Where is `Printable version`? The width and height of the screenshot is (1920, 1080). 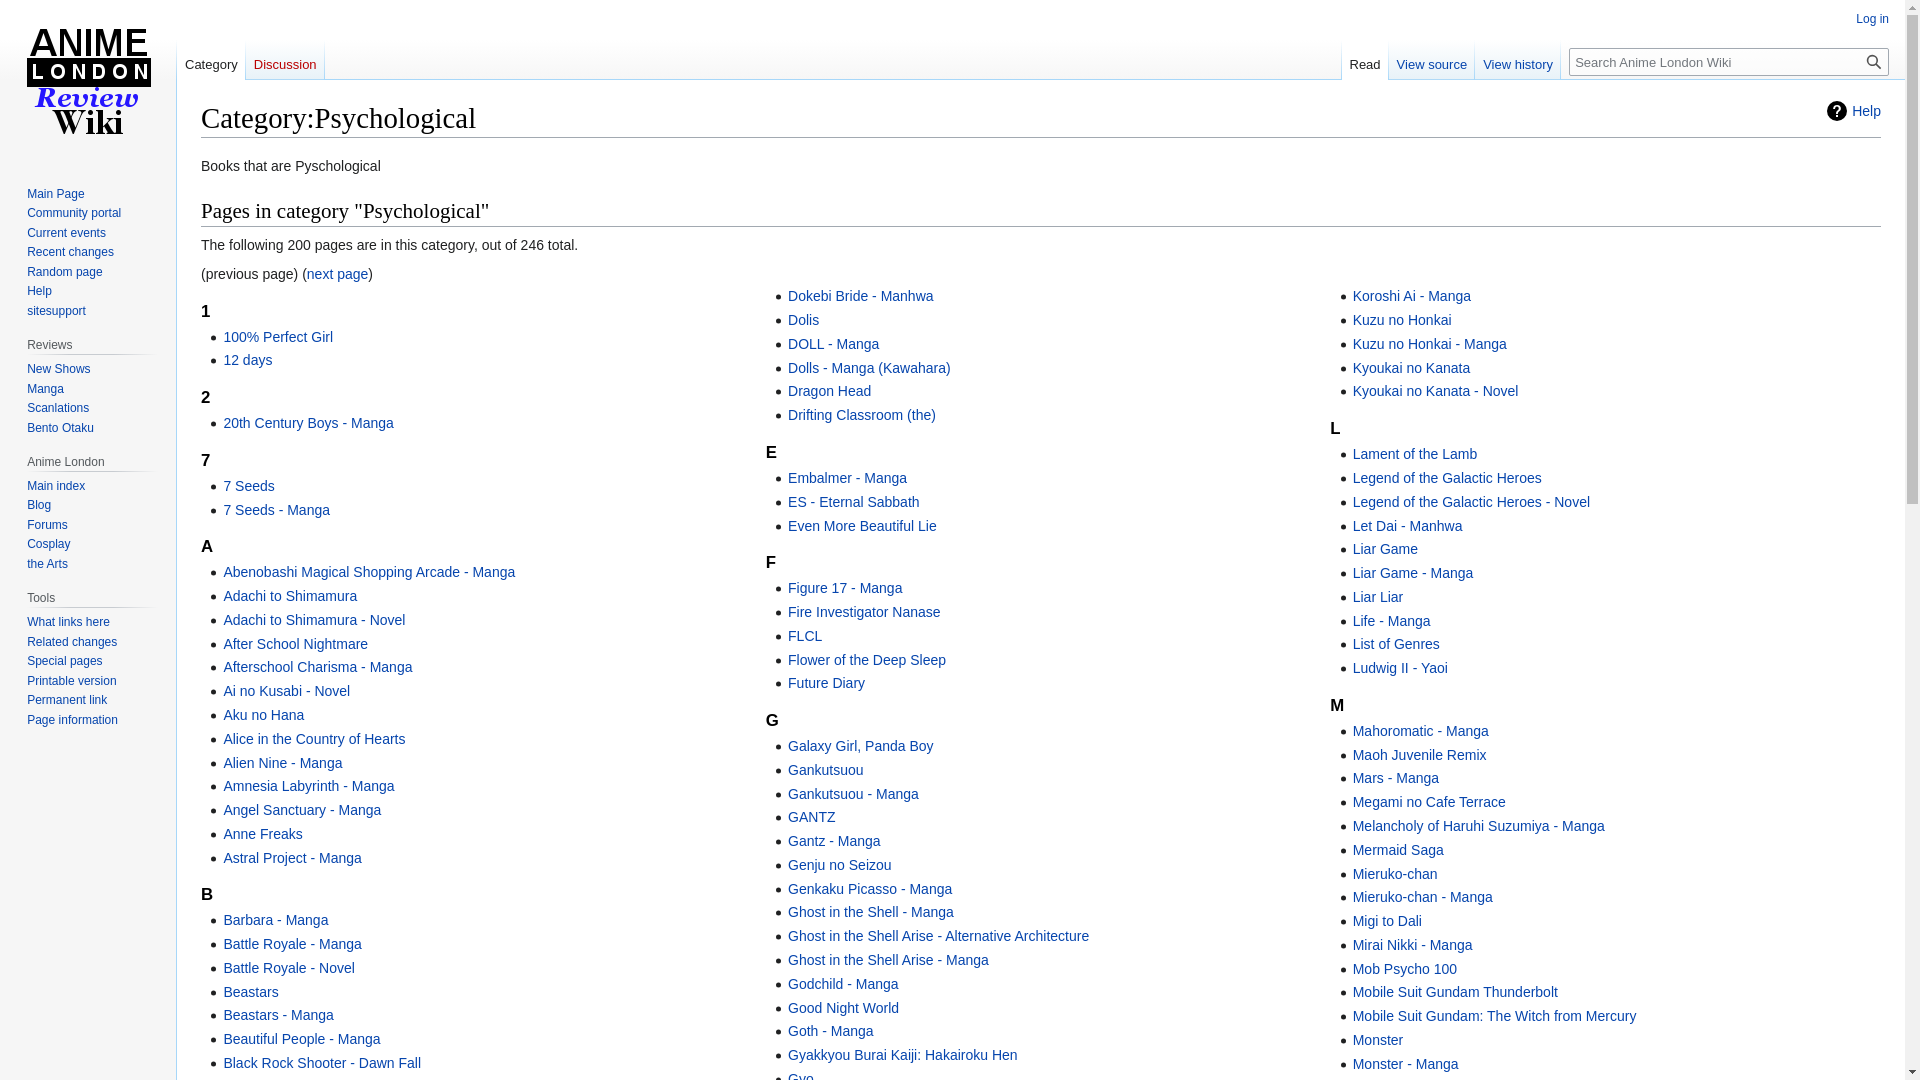
Printable version is located at coordinates (72, 681).